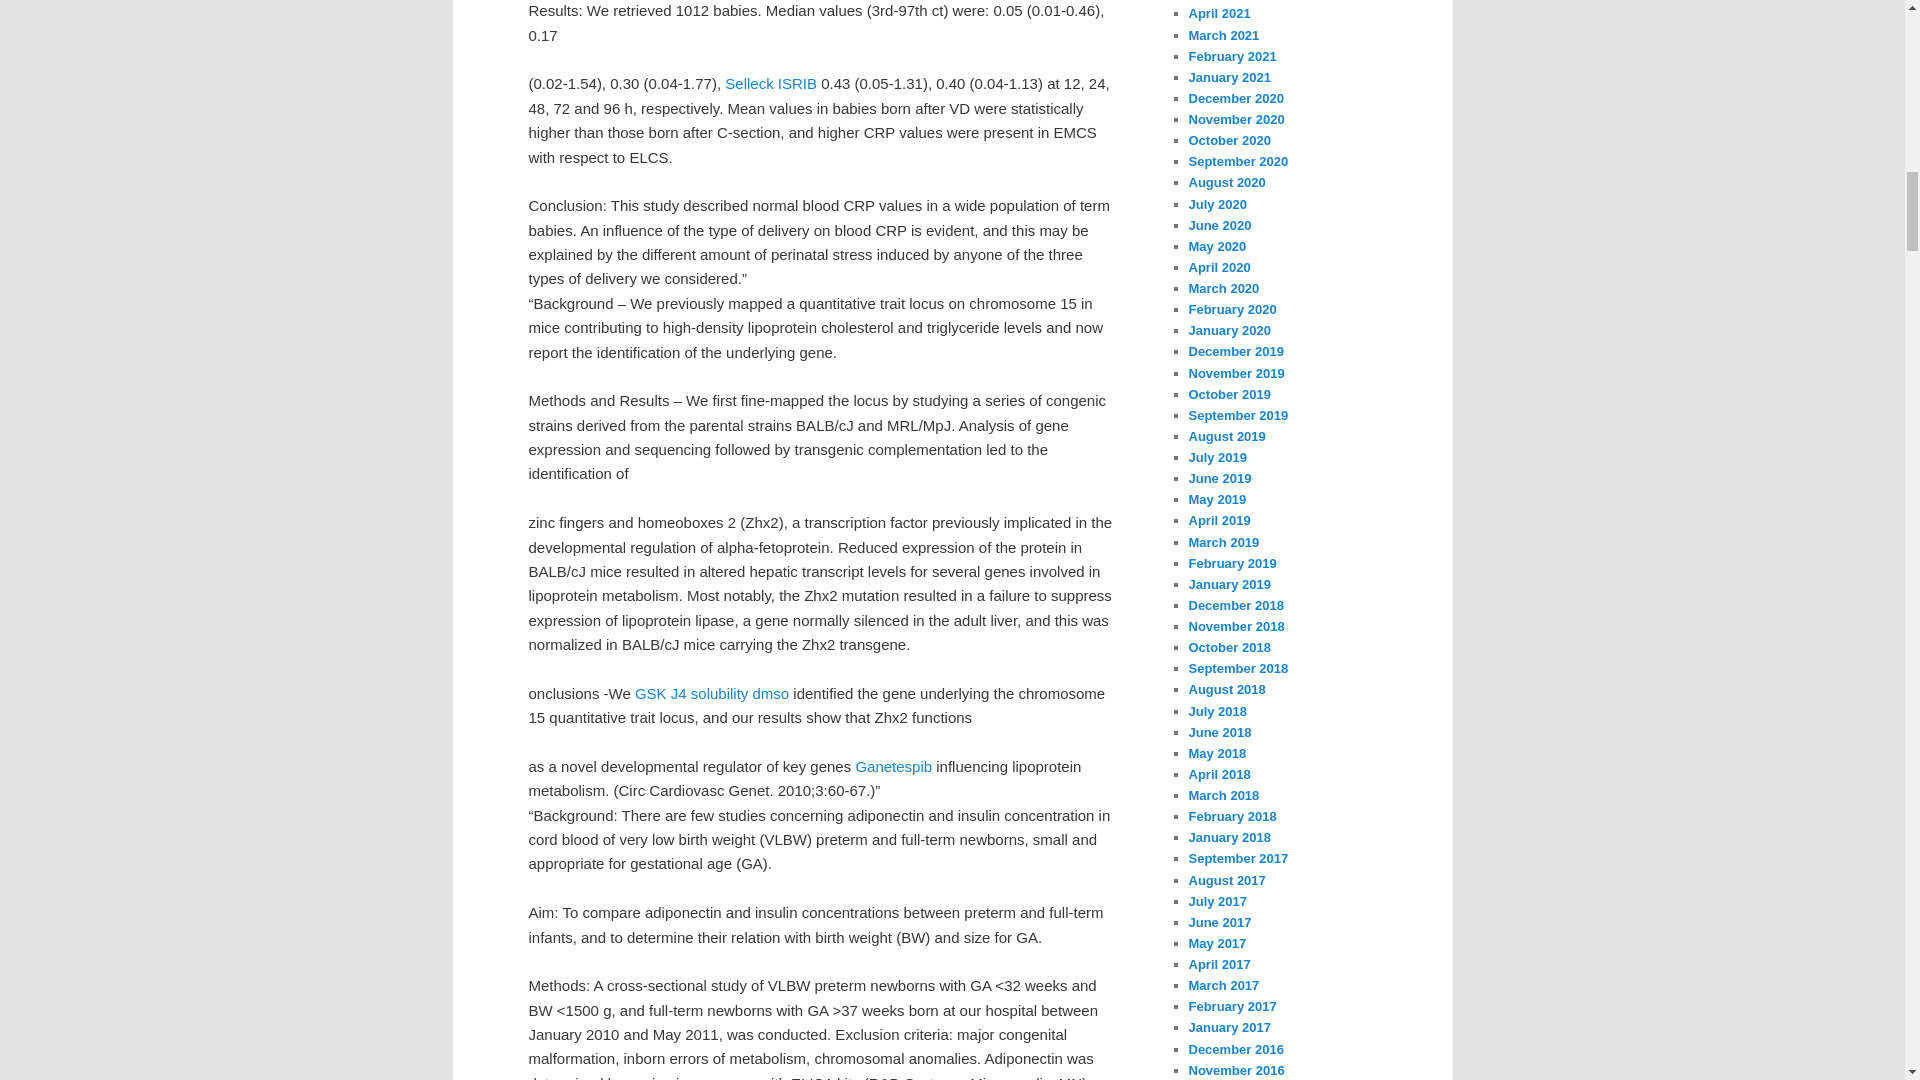 Image resolution: width=1920 pixels, height=1080 pixels. I want to click on GSK J4 solubility dmso, so click(712, 693).